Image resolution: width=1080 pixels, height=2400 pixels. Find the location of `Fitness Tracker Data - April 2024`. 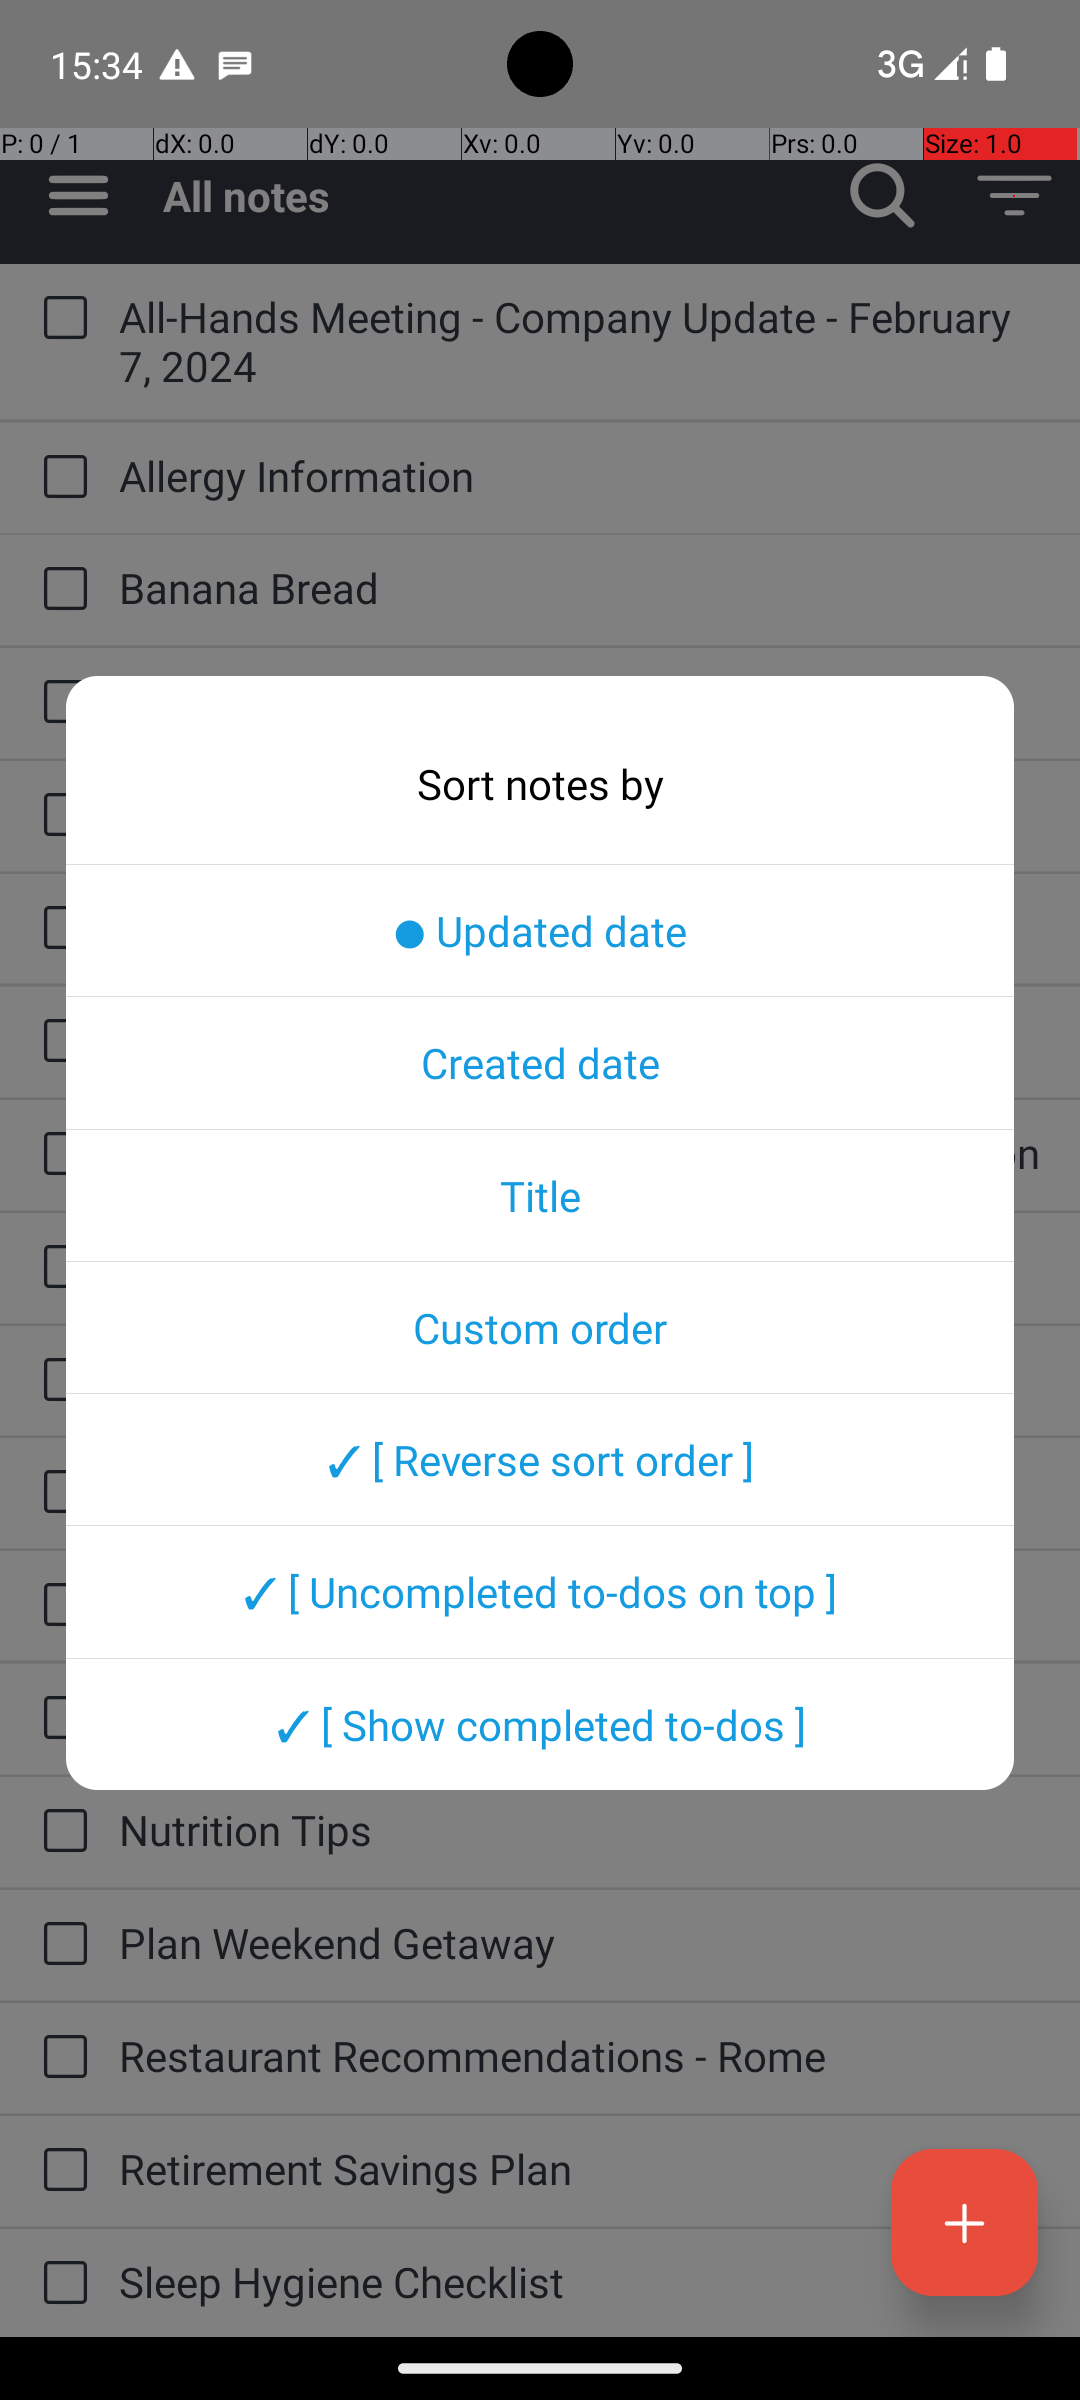

Fitness Tracker Data - April 2024 is located at coordinates (580, 1378).